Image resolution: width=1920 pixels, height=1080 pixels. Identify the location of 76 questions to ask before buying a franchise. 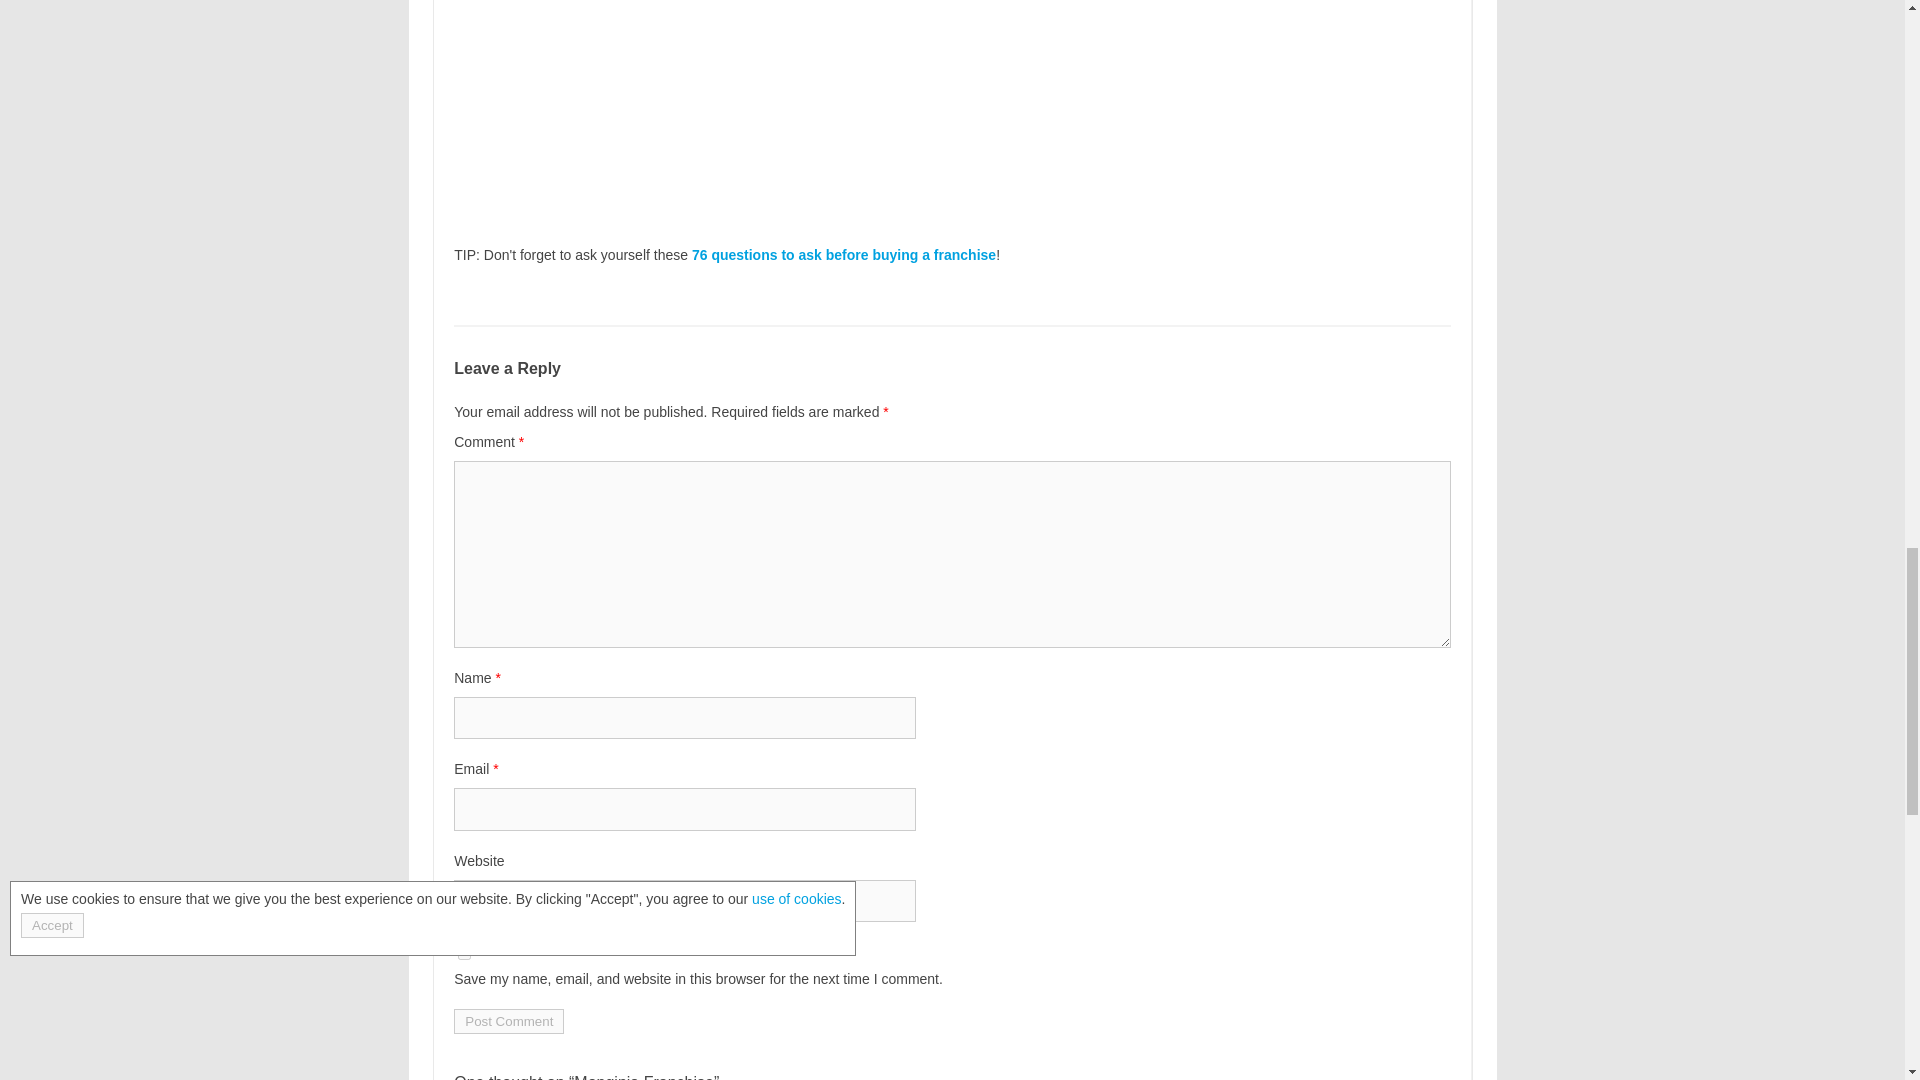
(844, 255).